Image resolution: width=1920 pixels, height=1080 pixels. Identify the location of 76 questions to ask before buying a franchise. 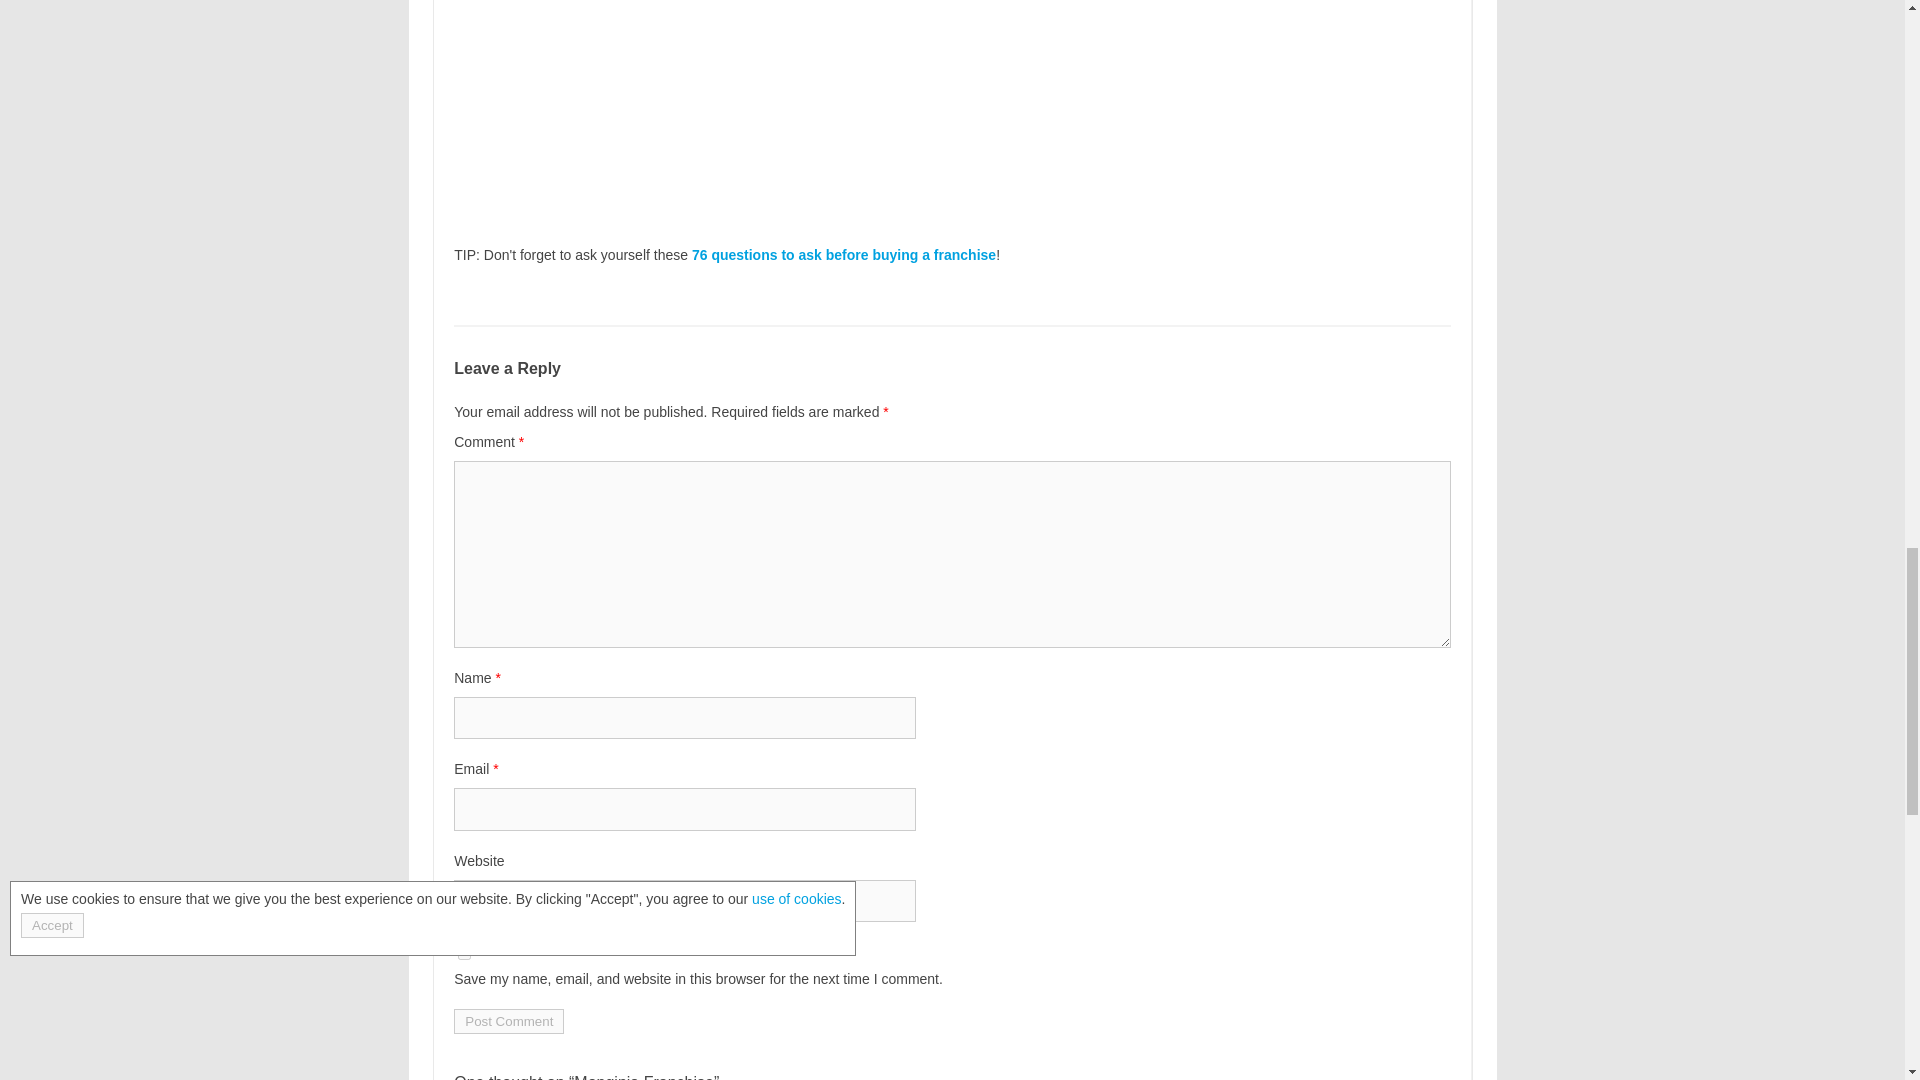
(844, 255).